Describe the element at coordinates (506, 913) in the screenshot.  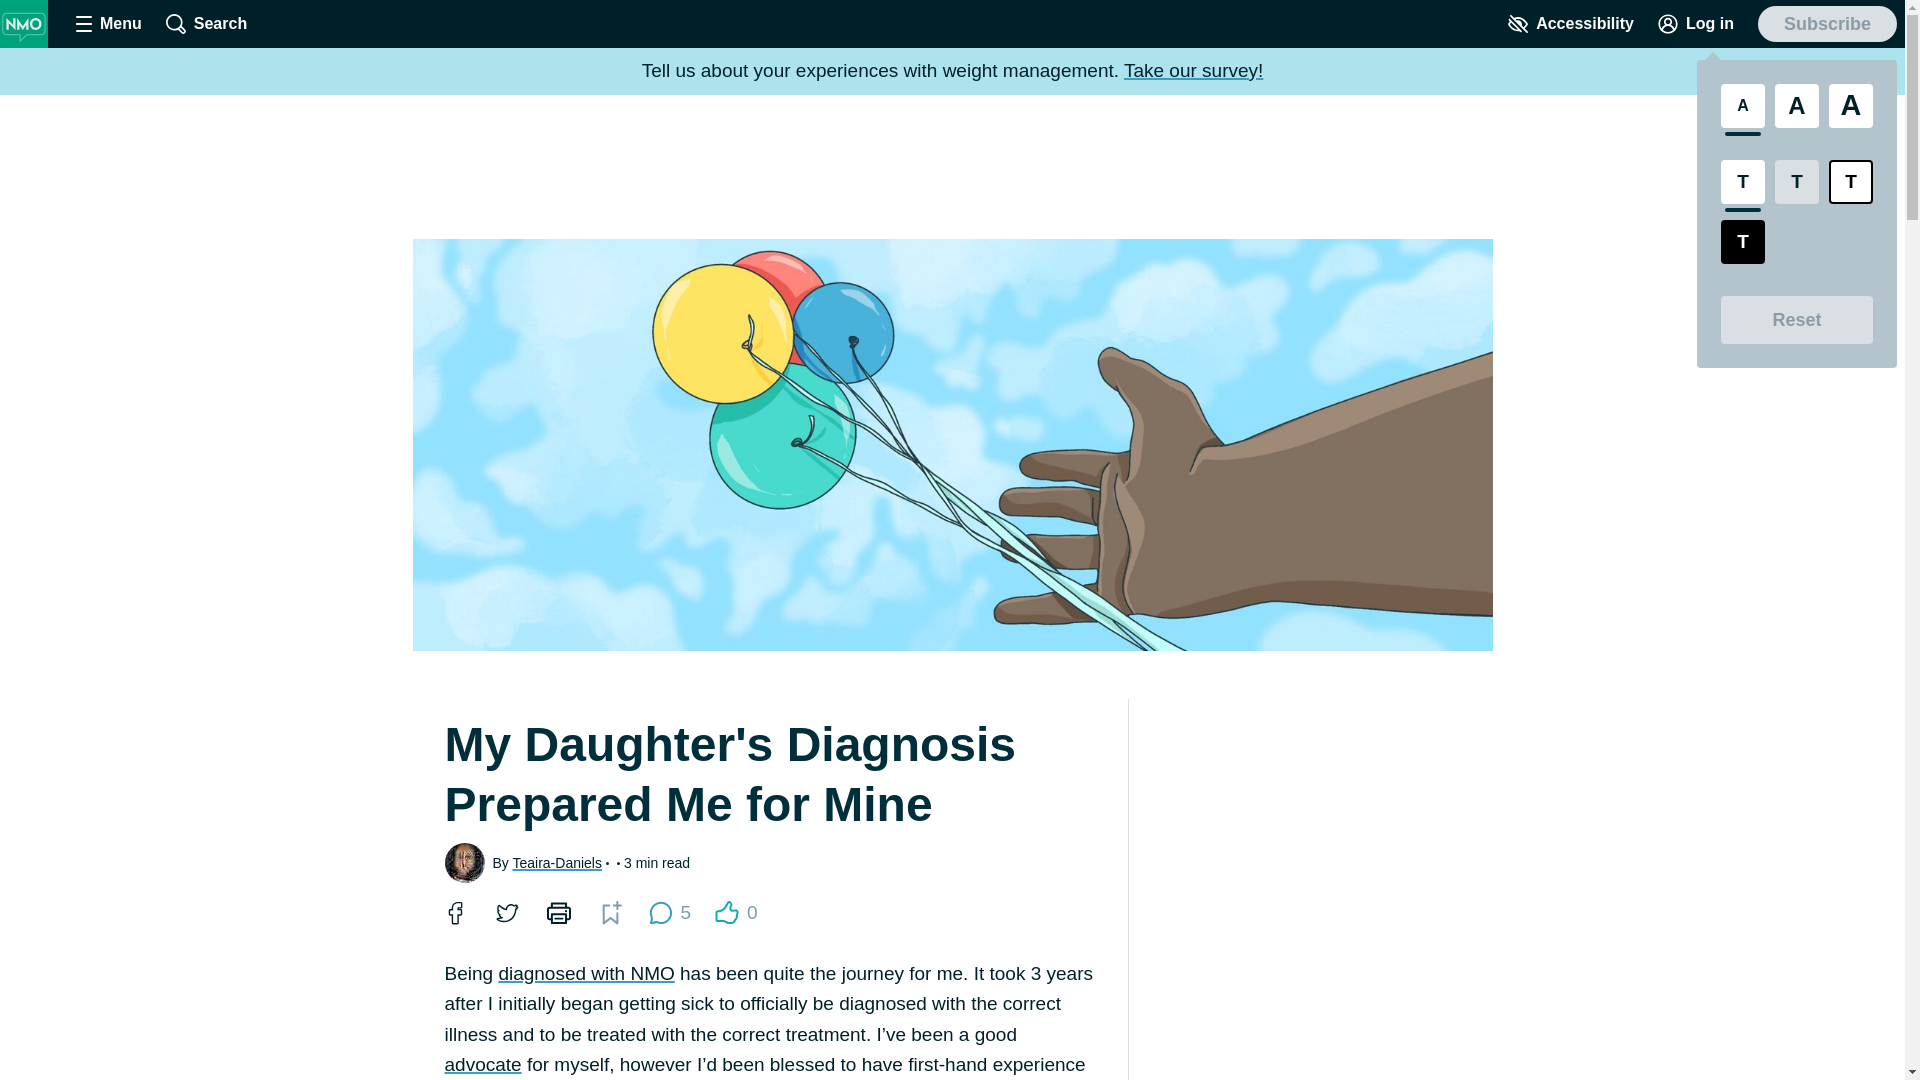
I see `Share to Twitter` at that location.